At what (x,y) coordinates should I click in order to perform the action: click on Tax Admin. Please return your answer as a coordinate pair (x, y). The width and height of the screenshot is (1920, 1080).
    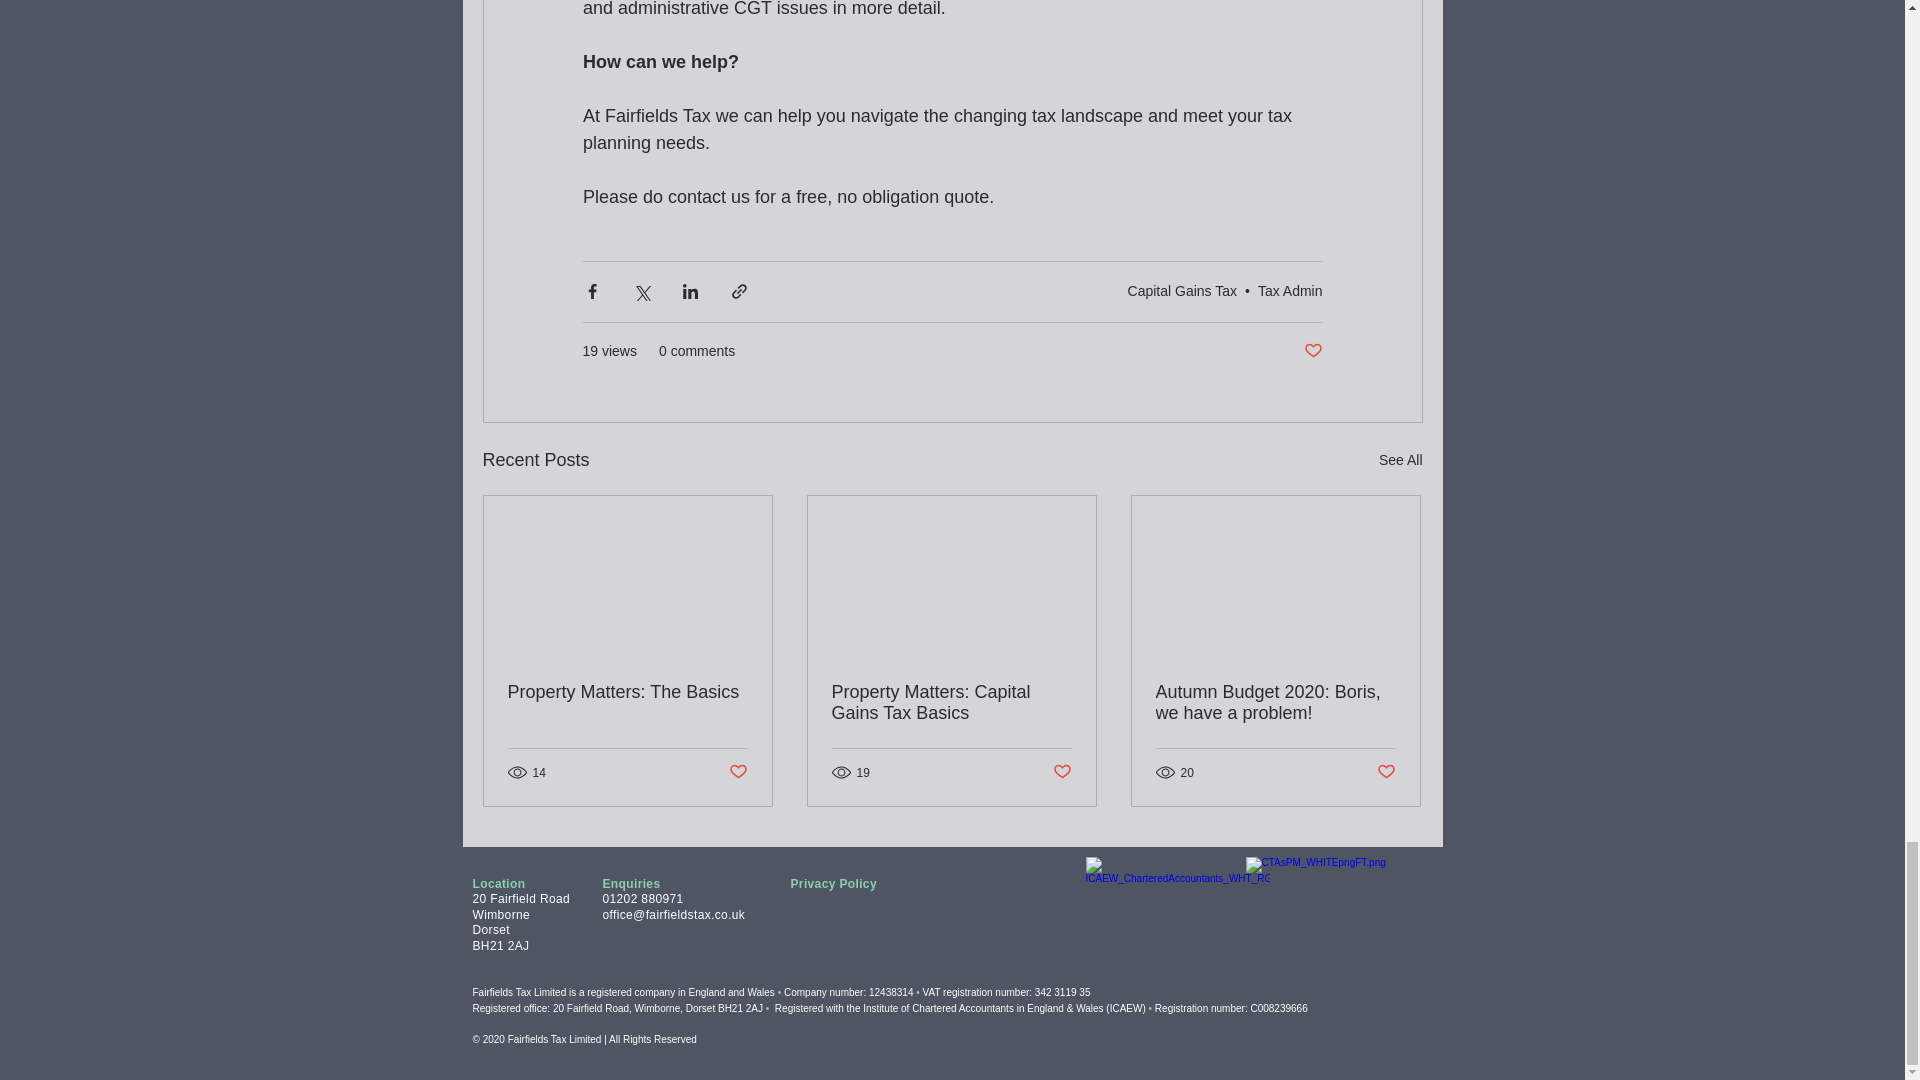
    Looking at the image, I should click on (1290, 290).